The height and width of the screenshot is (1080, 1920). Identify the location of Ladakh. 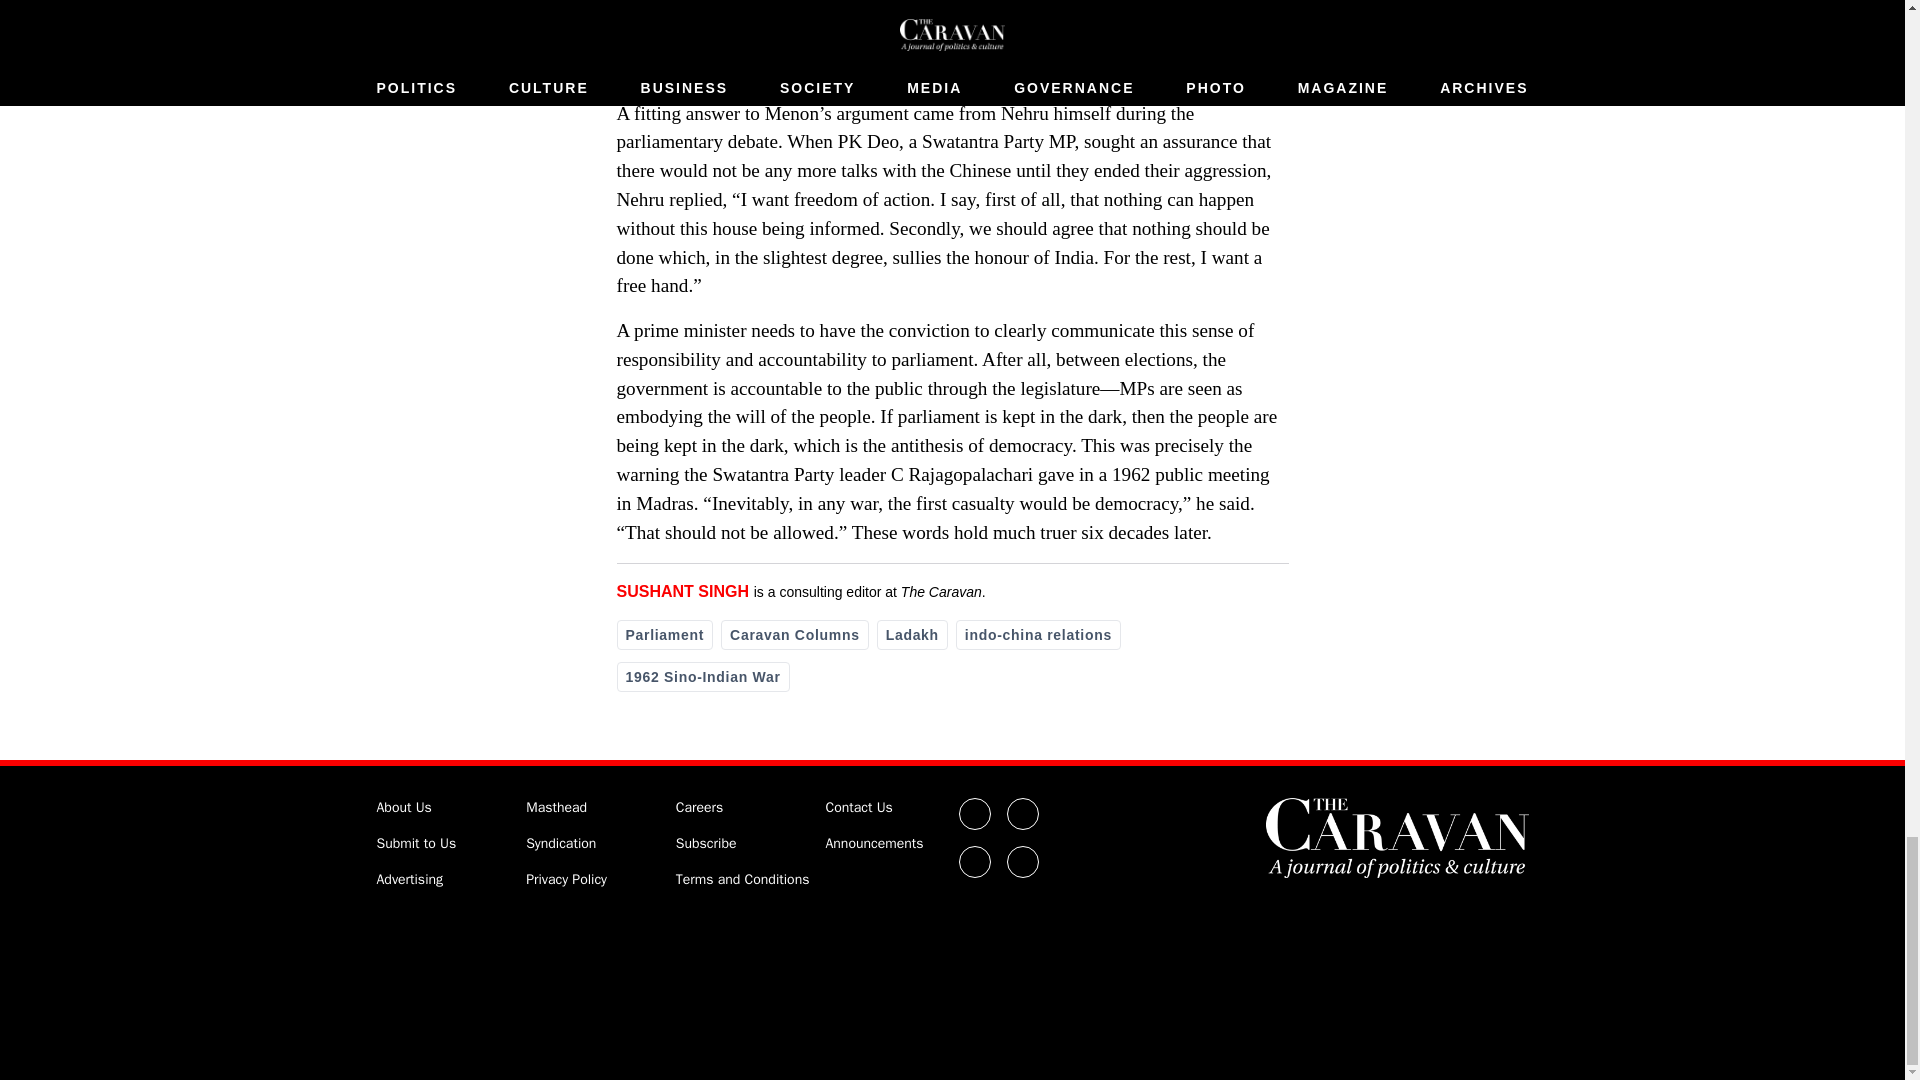
(912, 634).